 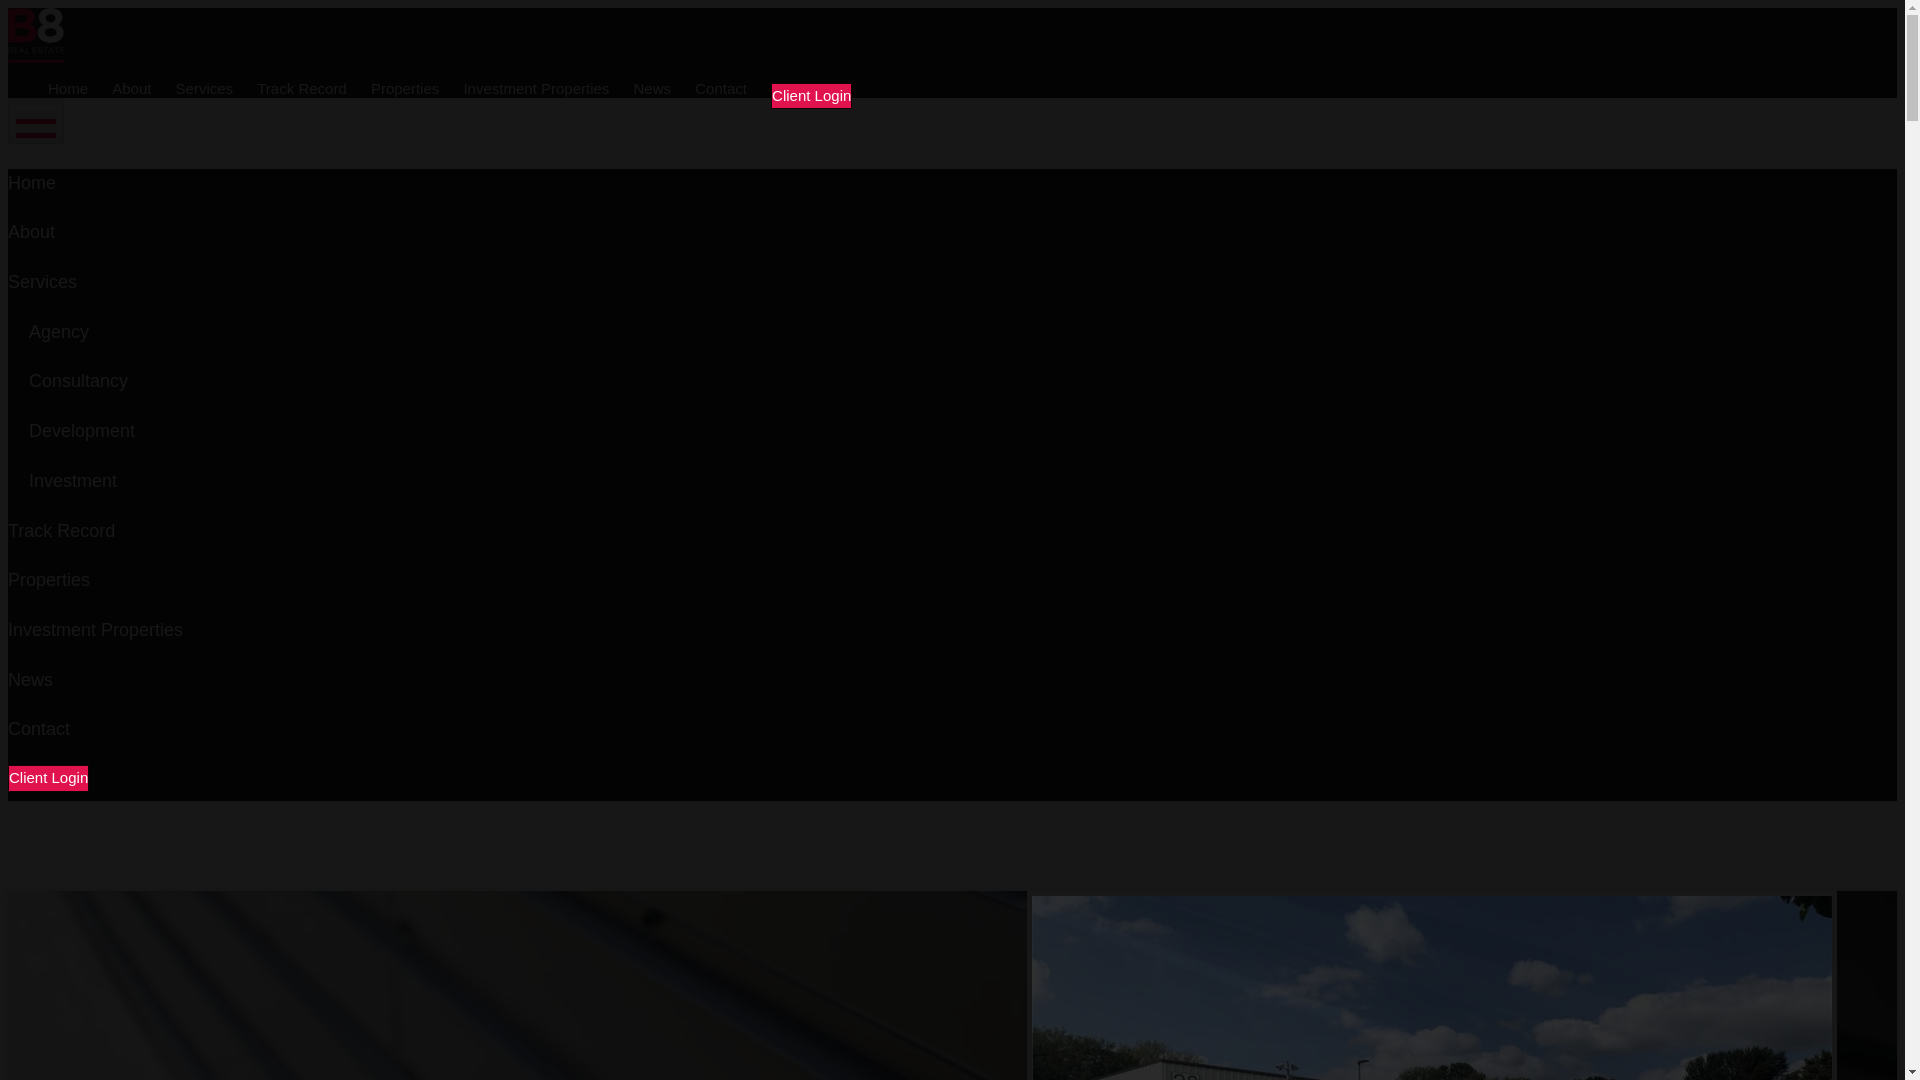 I want to click on News, so click(x=30, y=680).